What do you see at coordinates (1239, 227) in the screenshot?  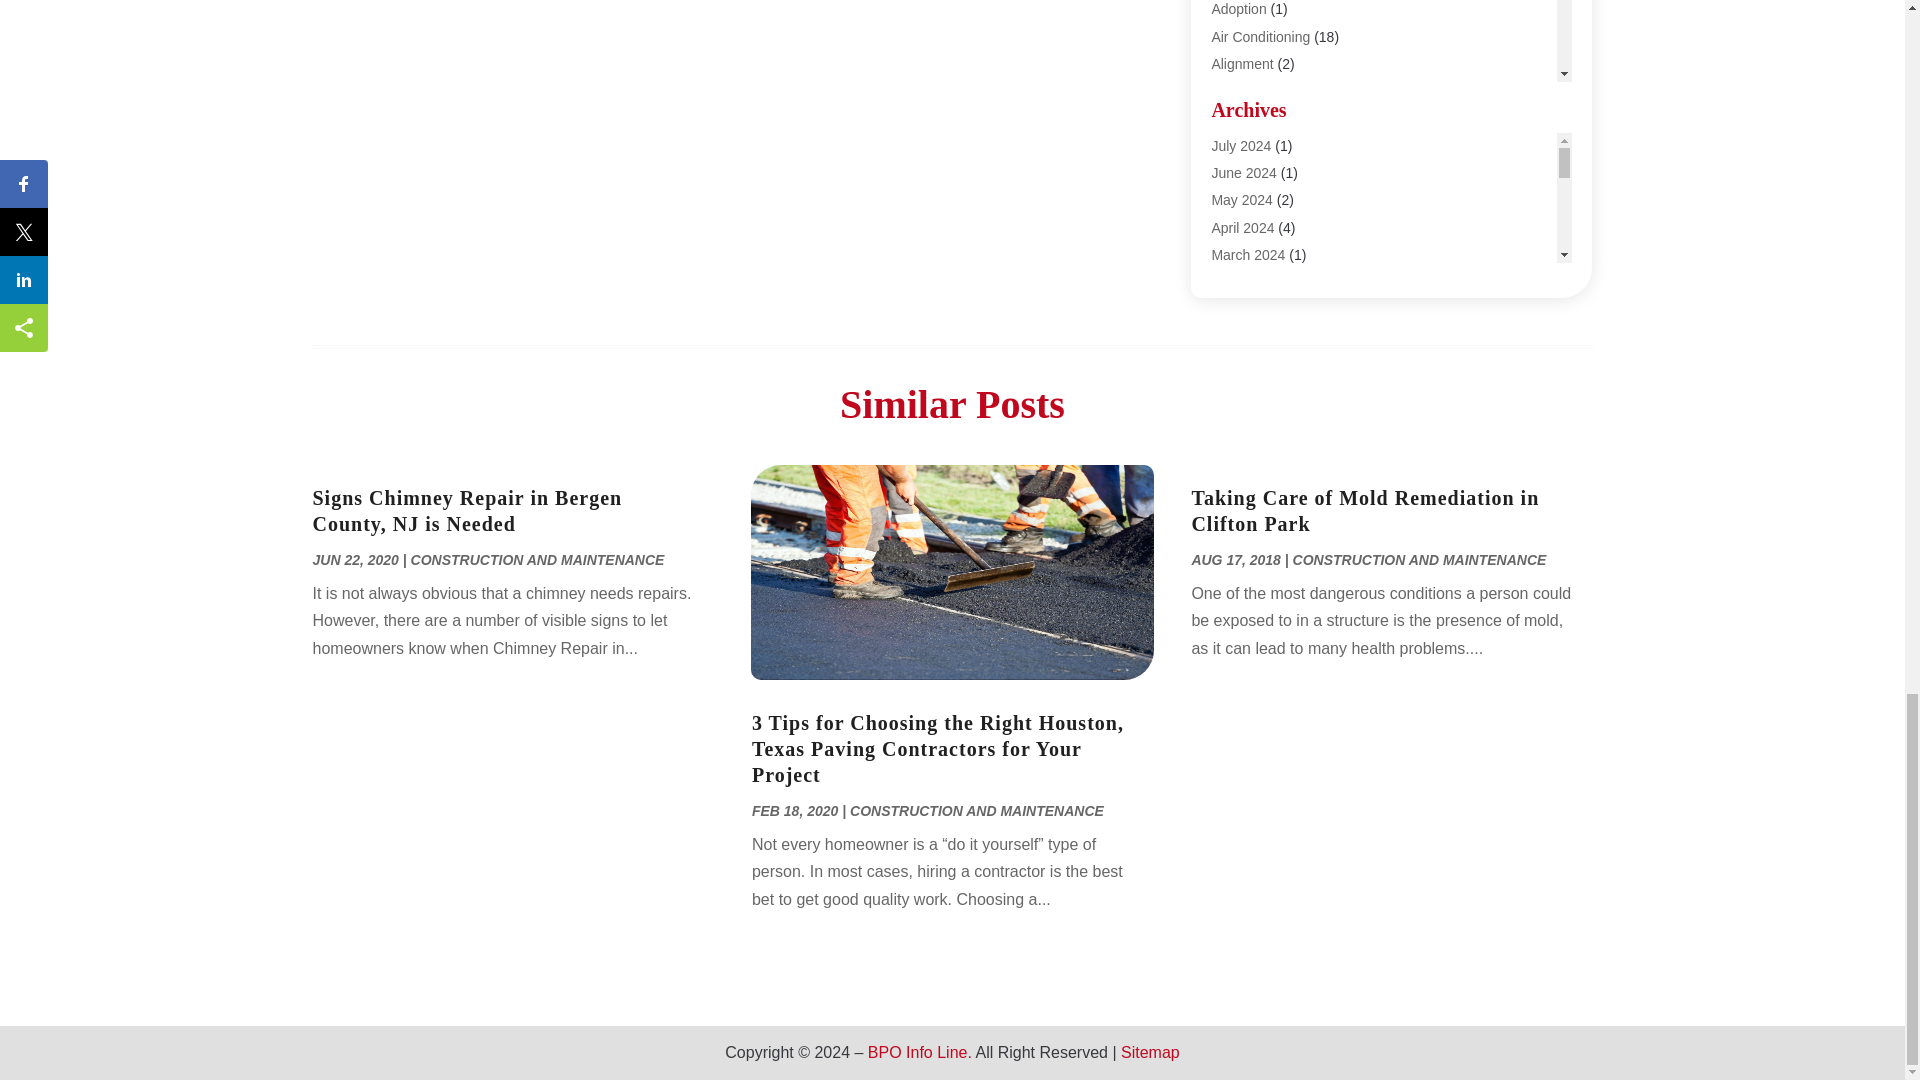 I see `Business` at bounding box center [1239, 227].